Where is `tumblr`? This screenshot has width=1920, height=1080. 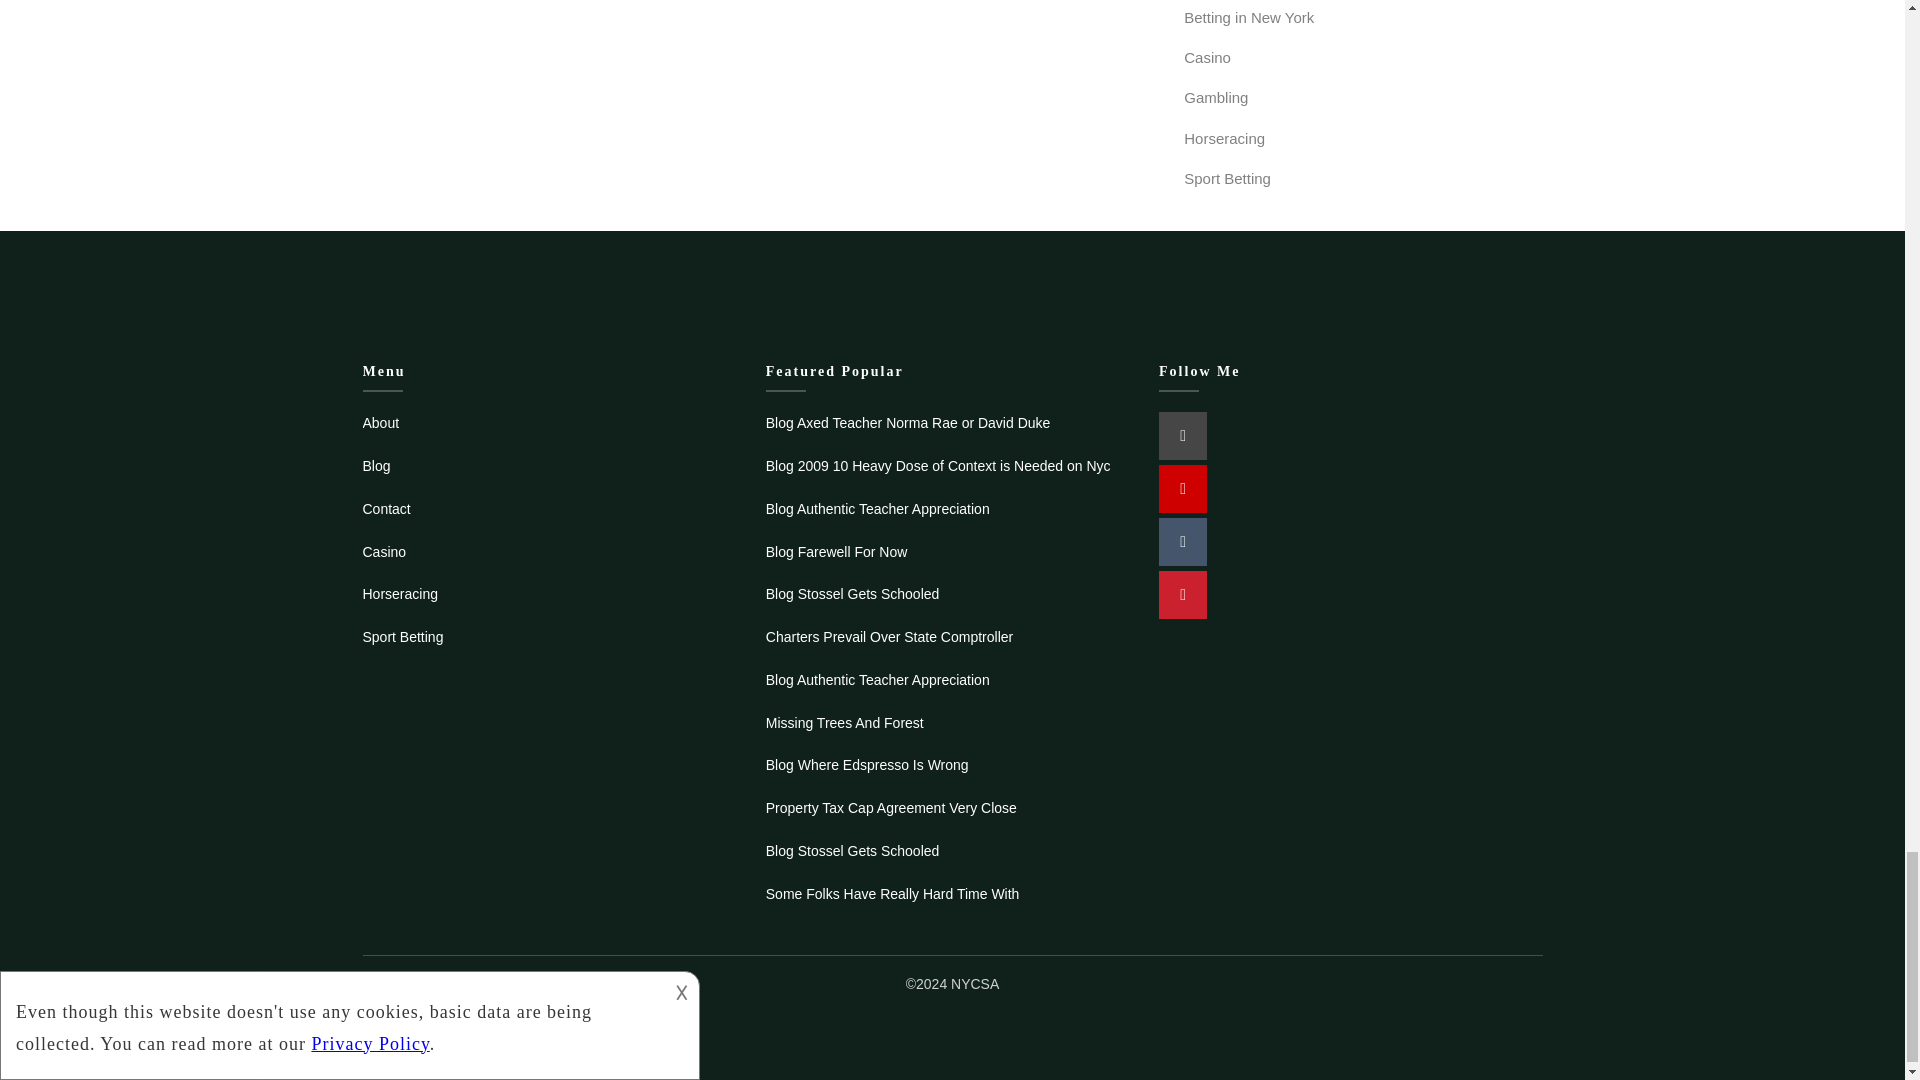 tumblr is located at coordinates (1183, 542).